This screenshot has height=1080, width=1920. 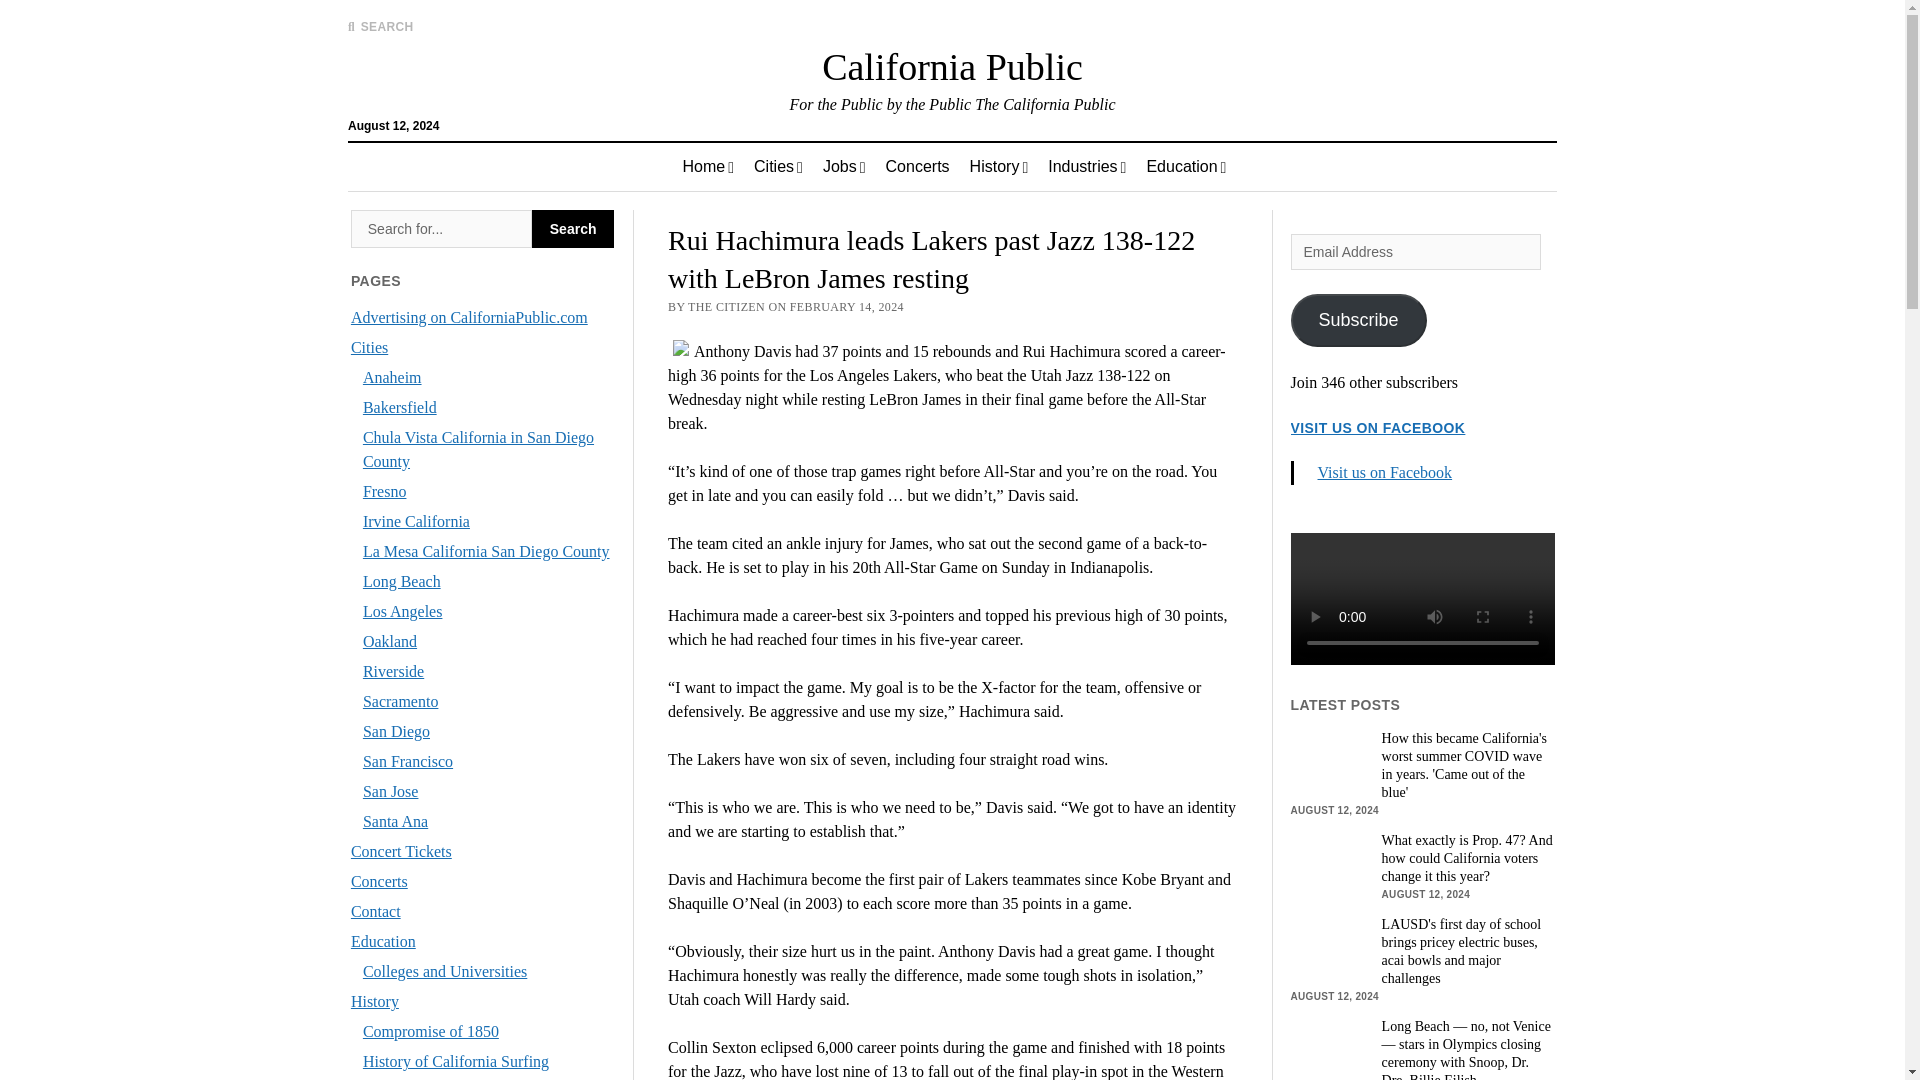 What do you see at coordinates (572, 228) in the screenshot?
I see `Search` at bounding box center [572, 228].